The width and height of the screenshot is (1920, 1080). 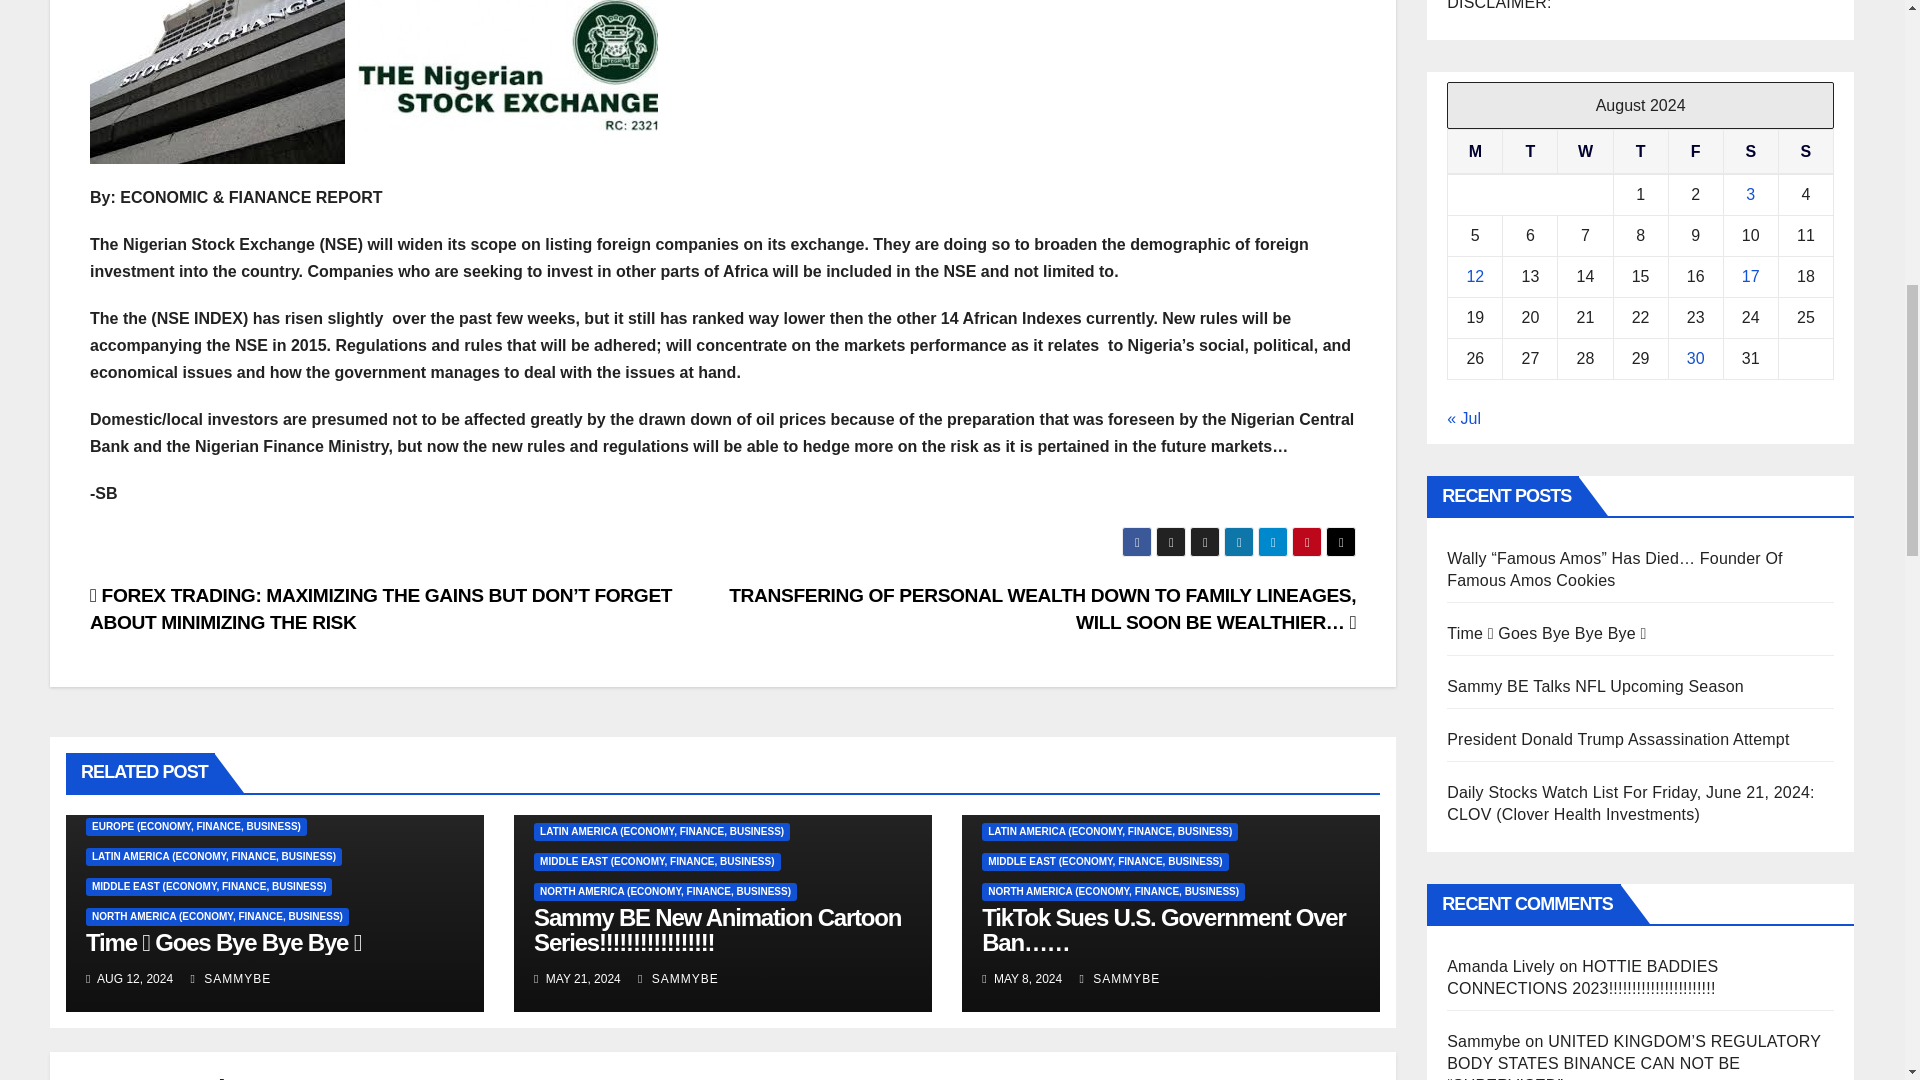 I want to click on Sunday, so click(x=1805, y=151).